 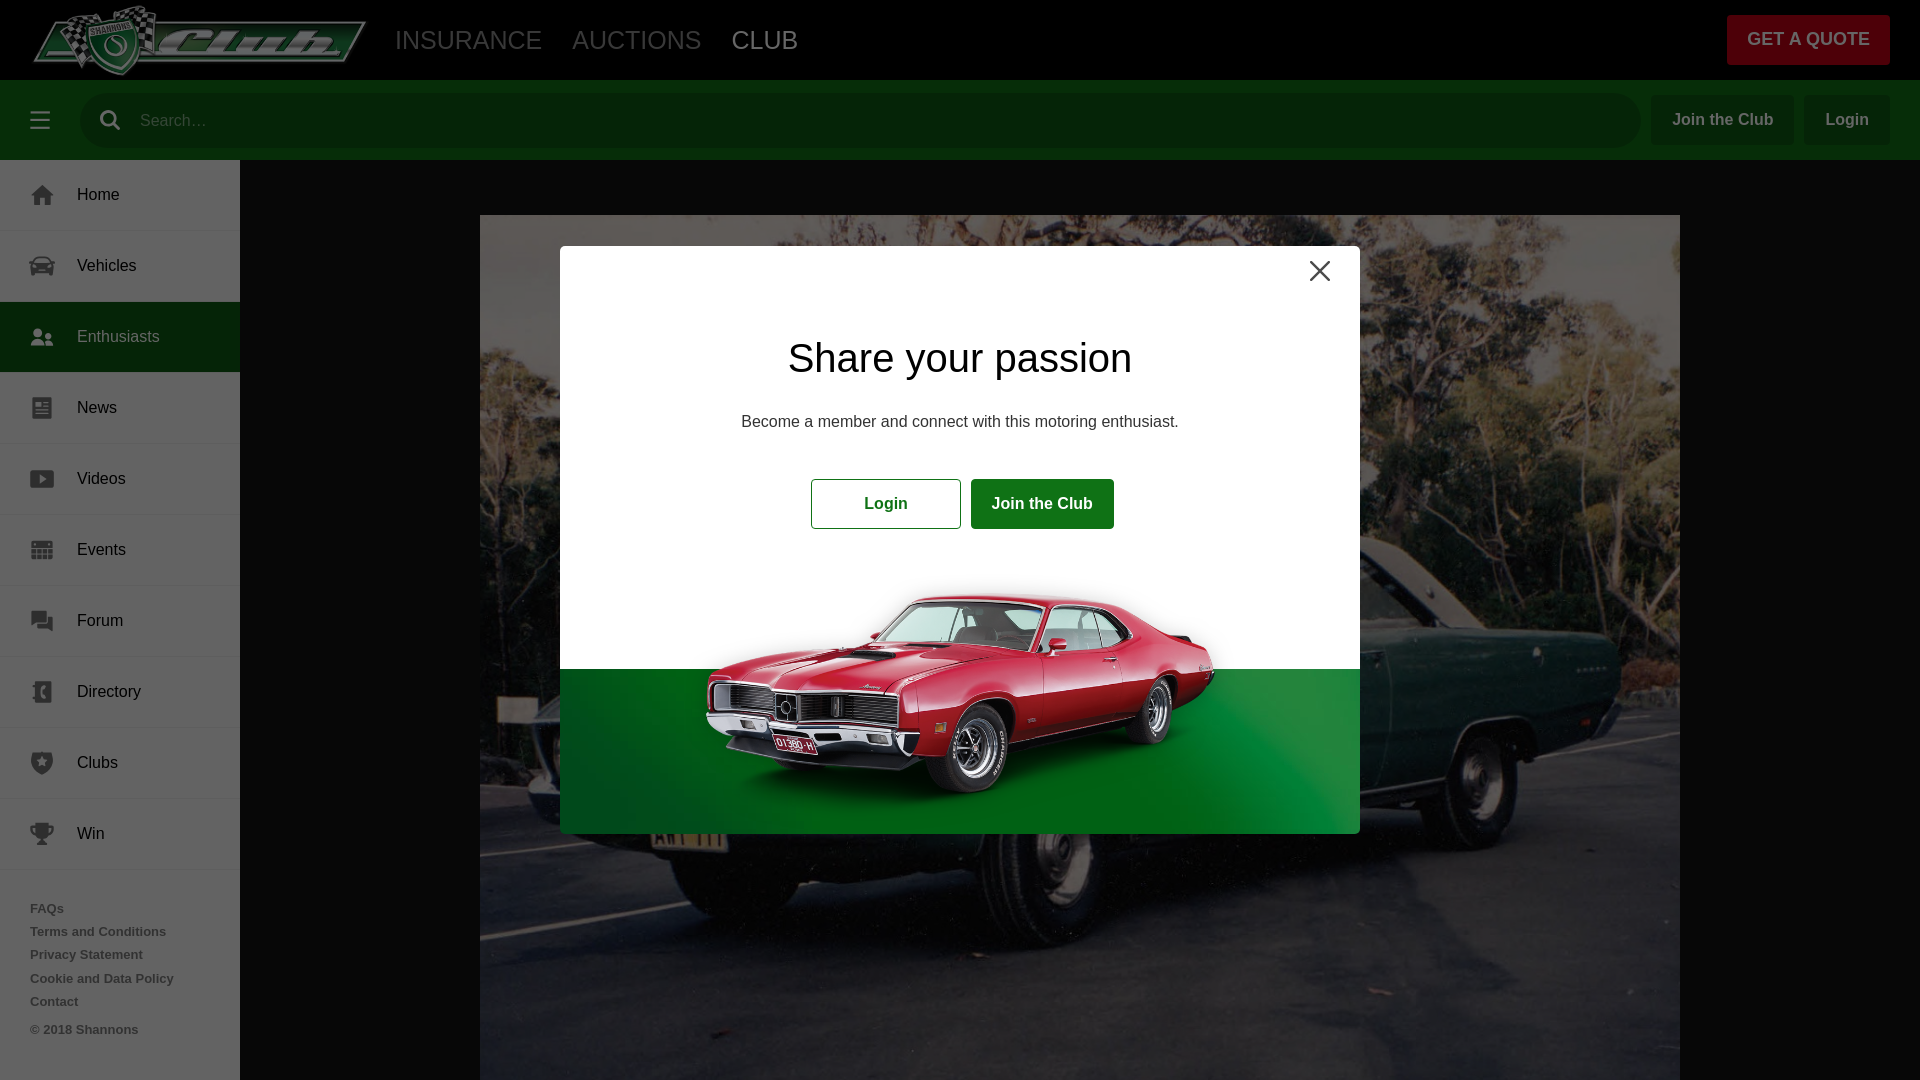 What do you see at coordinates (200, 40) in the screenshot?
I see `Shannons Club Home` at bounding box center [200, 40].